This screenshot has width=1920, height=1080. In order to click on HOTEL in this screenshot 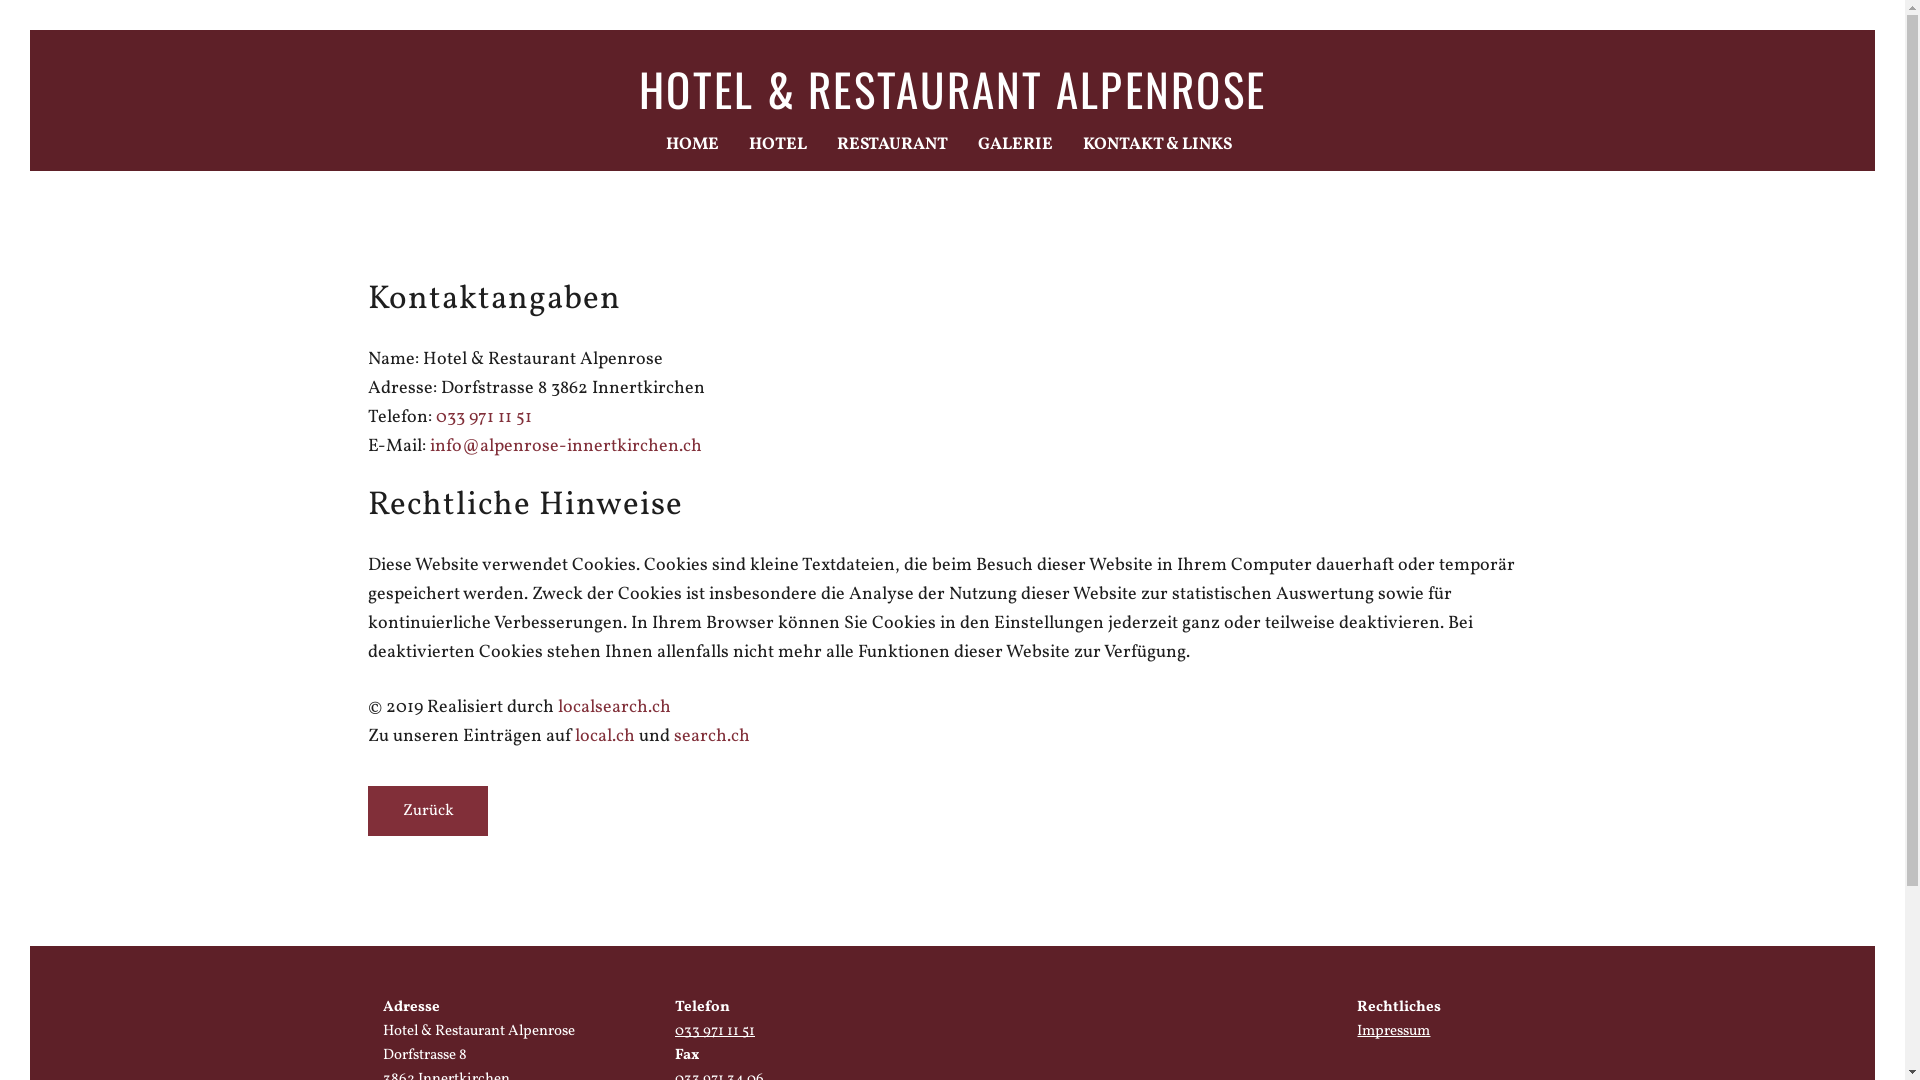, I will do `click(777, 145)`.